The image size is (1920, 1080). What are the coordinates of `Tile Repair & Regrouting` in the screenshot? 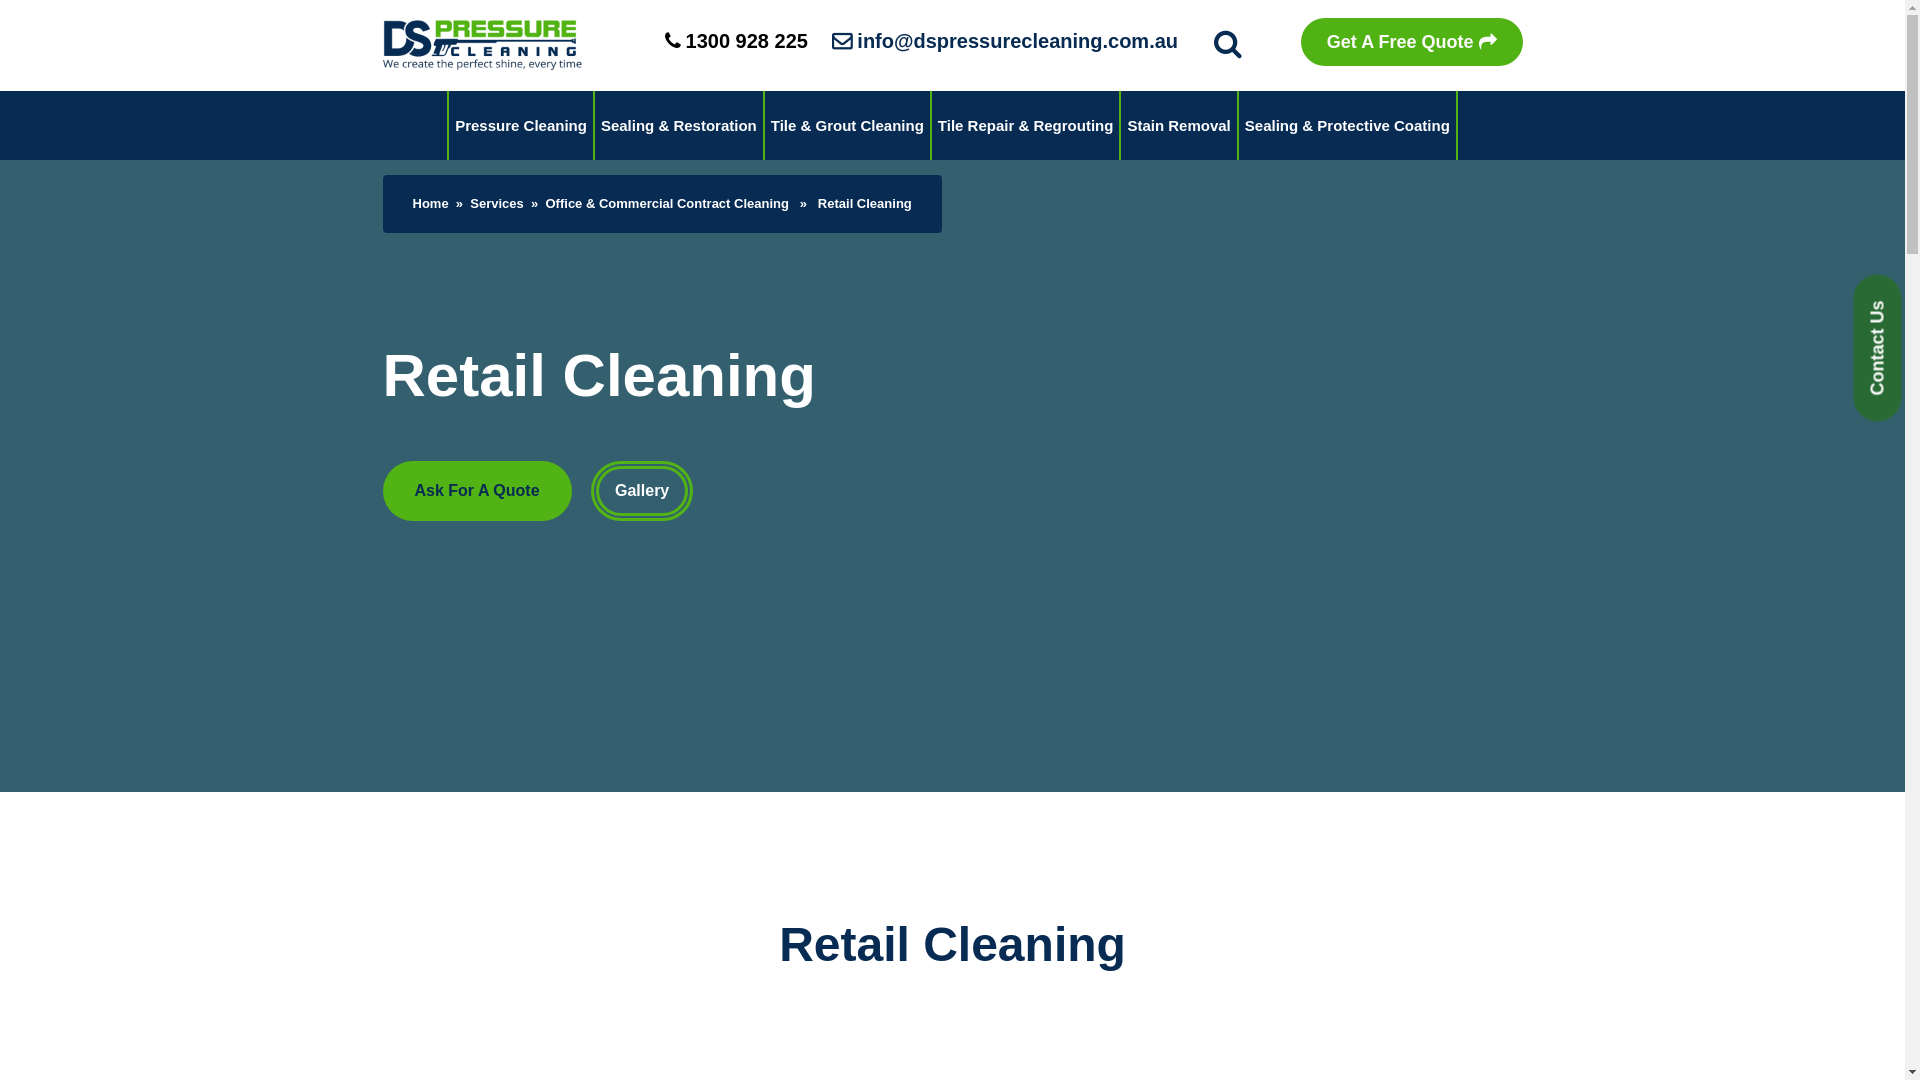 It's located at (1026, 126).